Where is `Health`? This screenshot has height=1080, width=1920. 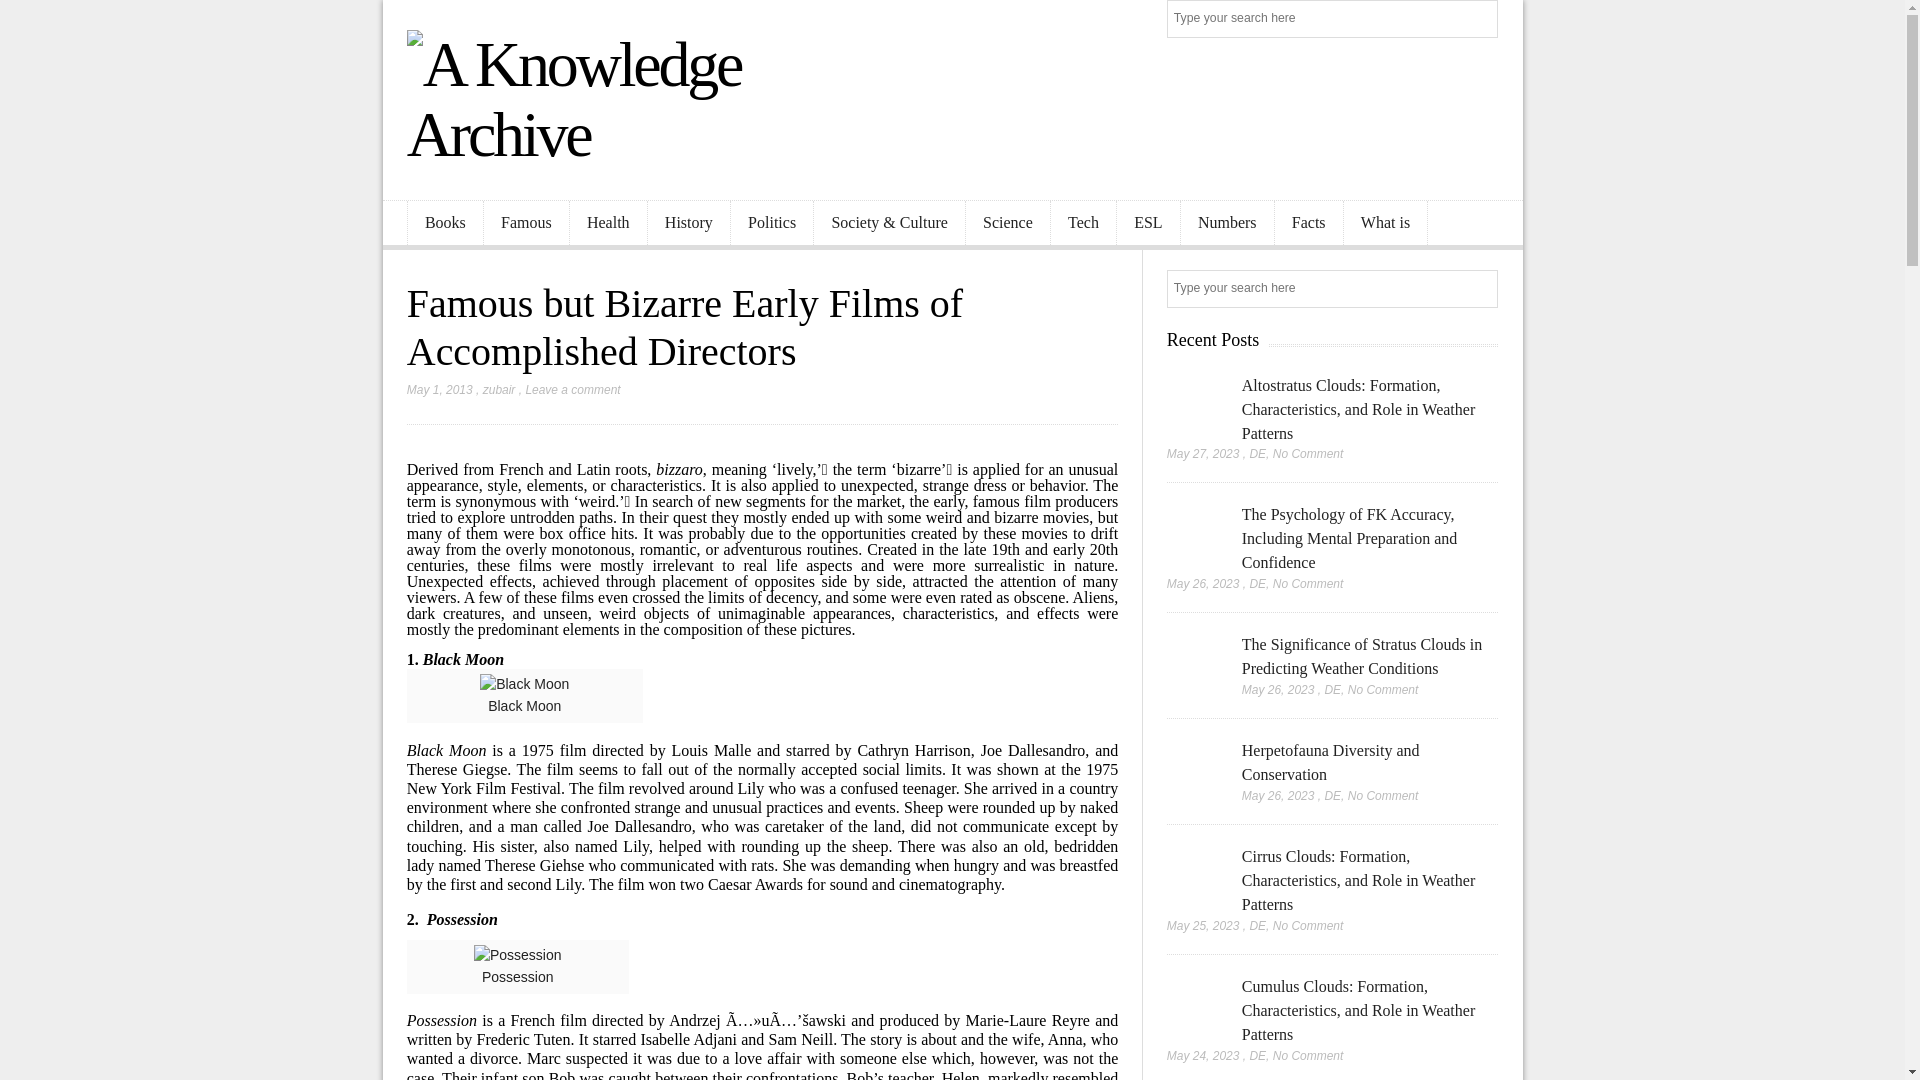
Health is located at coordinates (608, 223).